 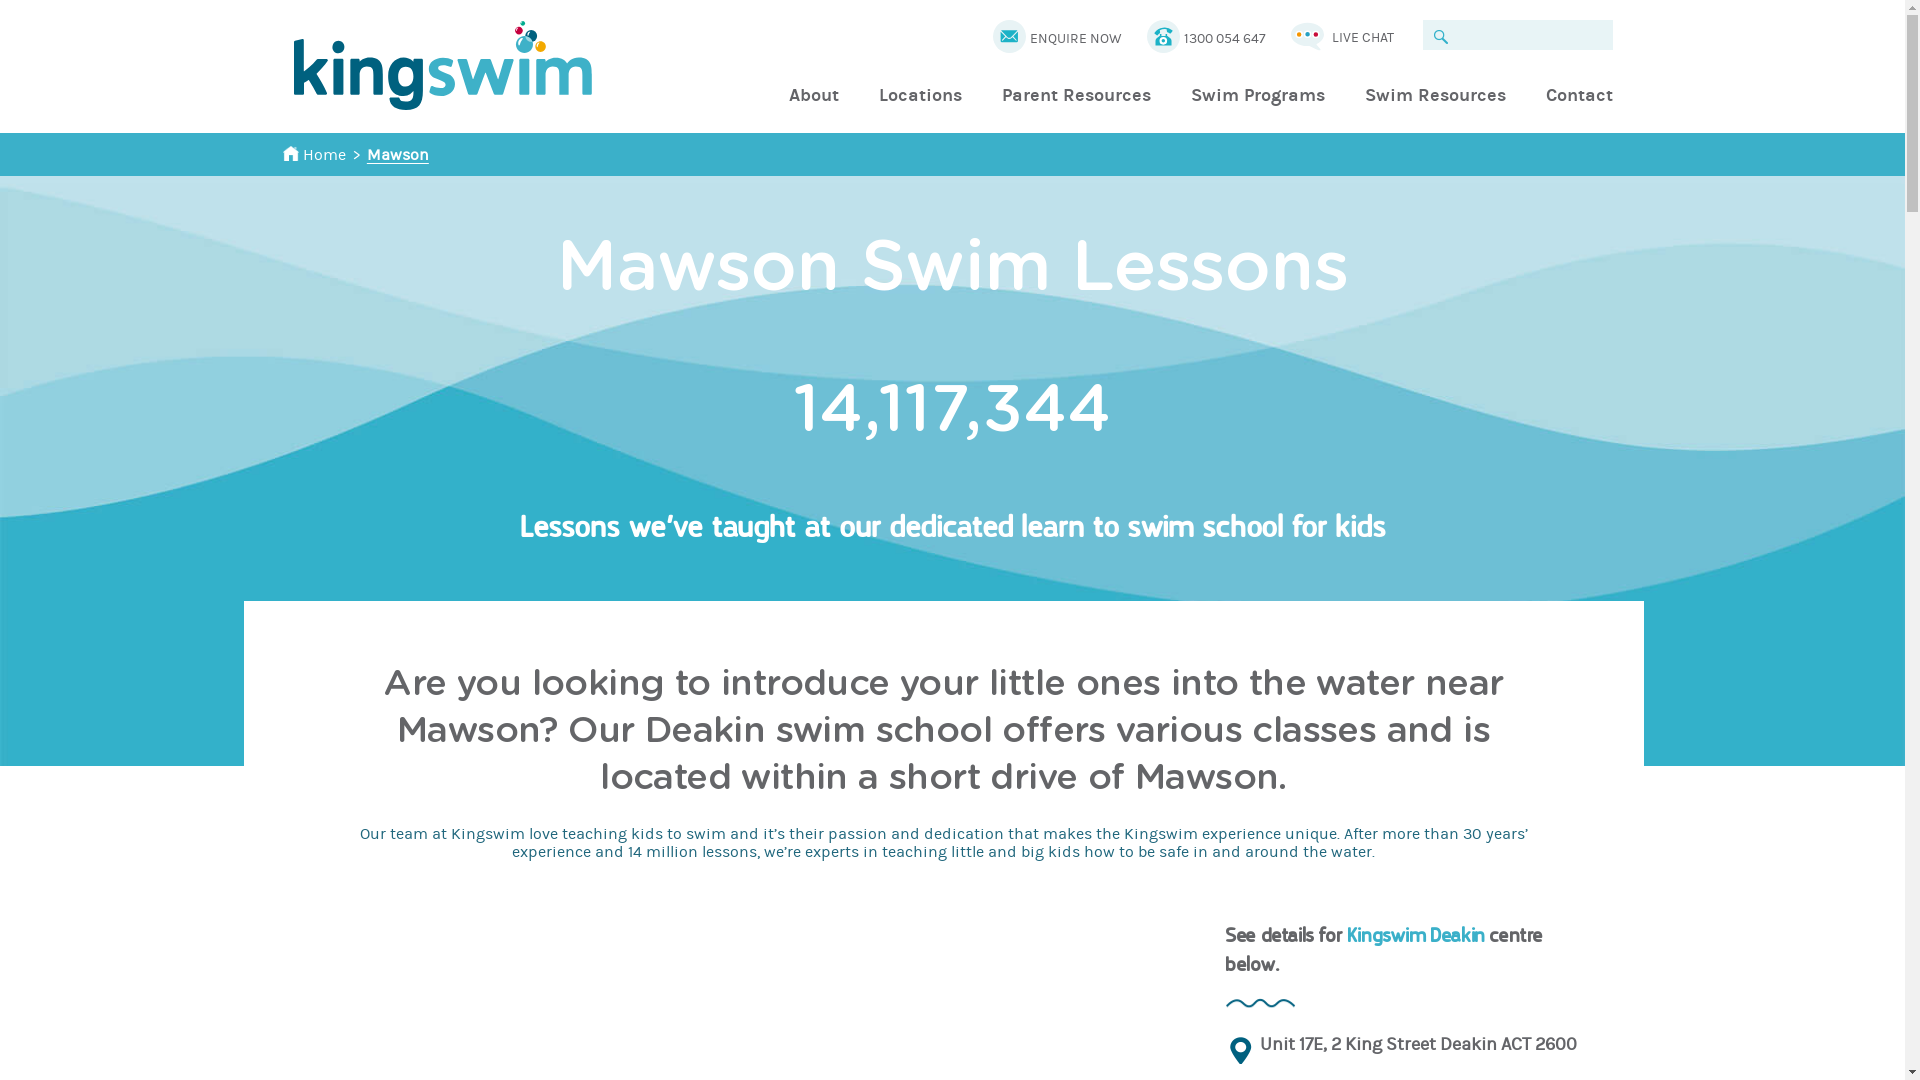 What do you see at coordinates (442, 66) in the screenshot?
I see `Kingswim` at bounding box center [442, 66].